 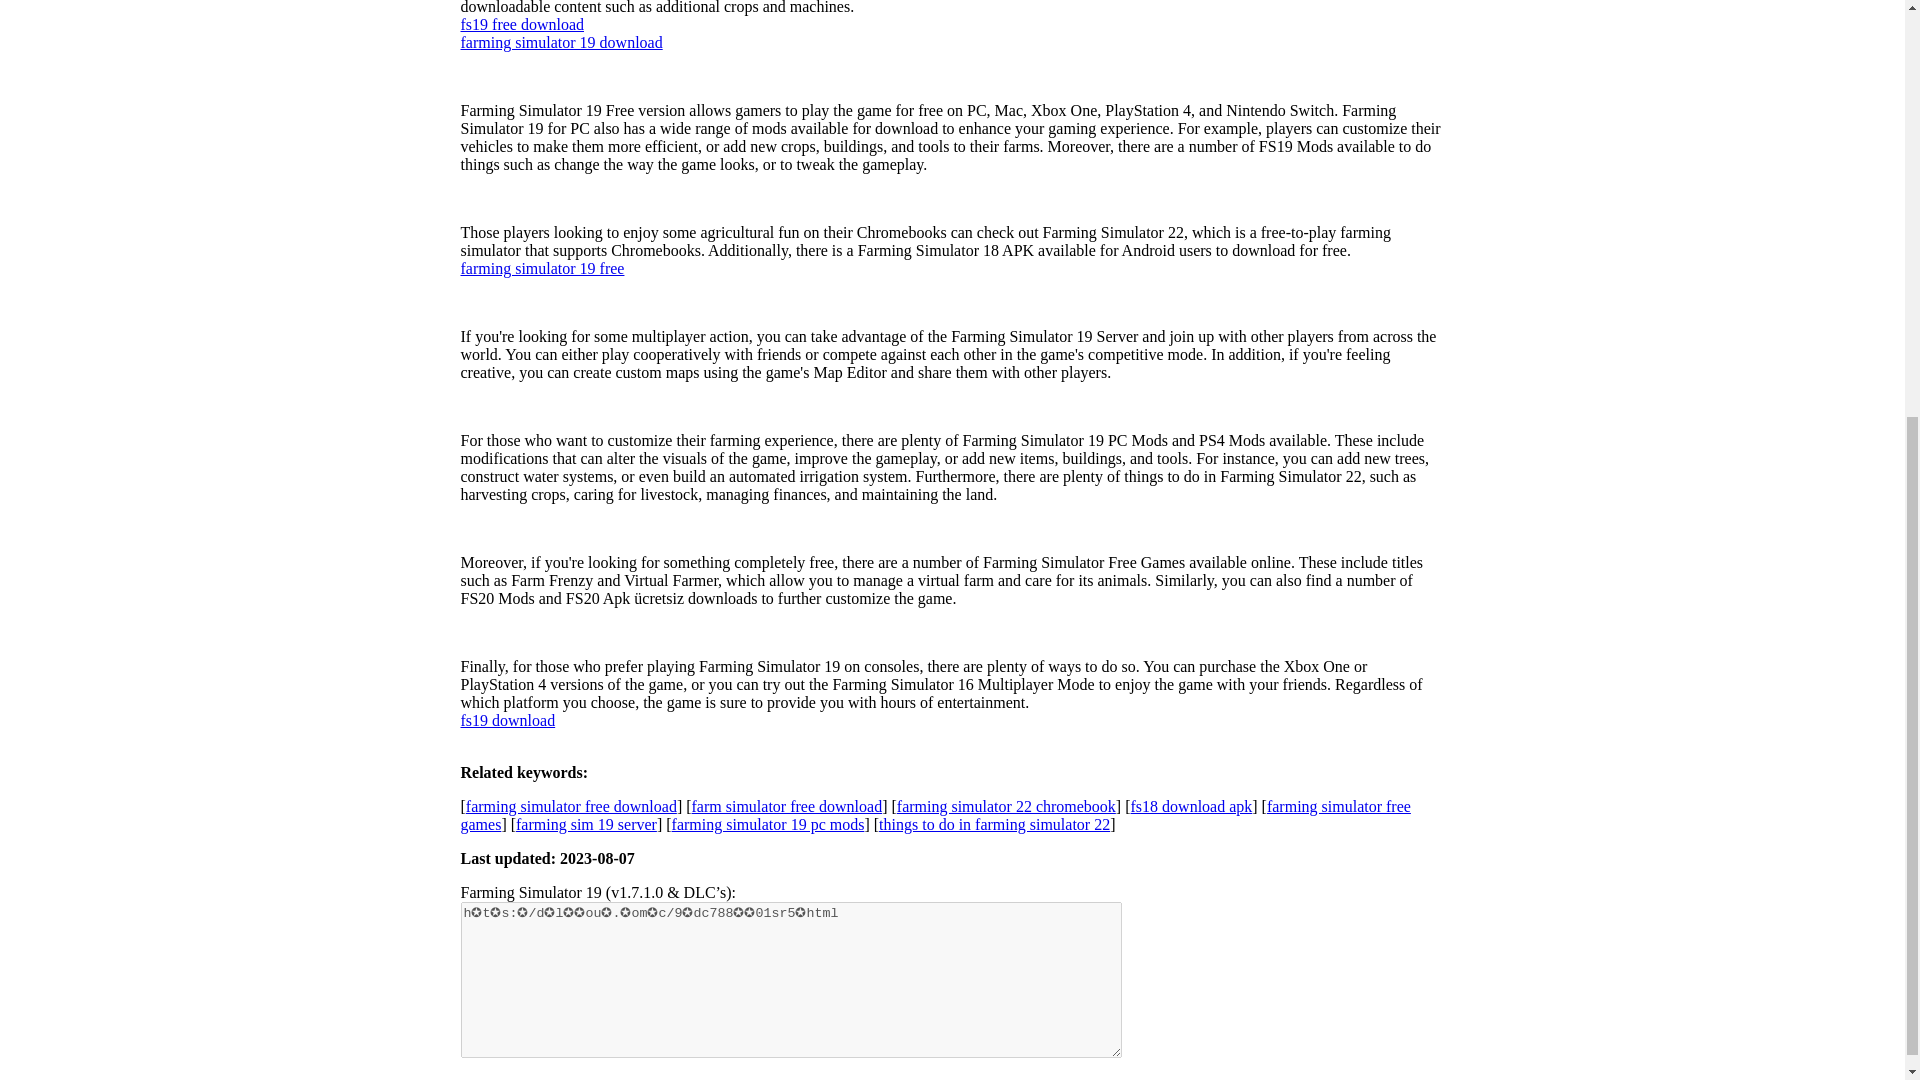 What do you see at coordinates (1192, 806) in the screenshot?
I see `fs18 download apk` at bounding box center [1192, 806].